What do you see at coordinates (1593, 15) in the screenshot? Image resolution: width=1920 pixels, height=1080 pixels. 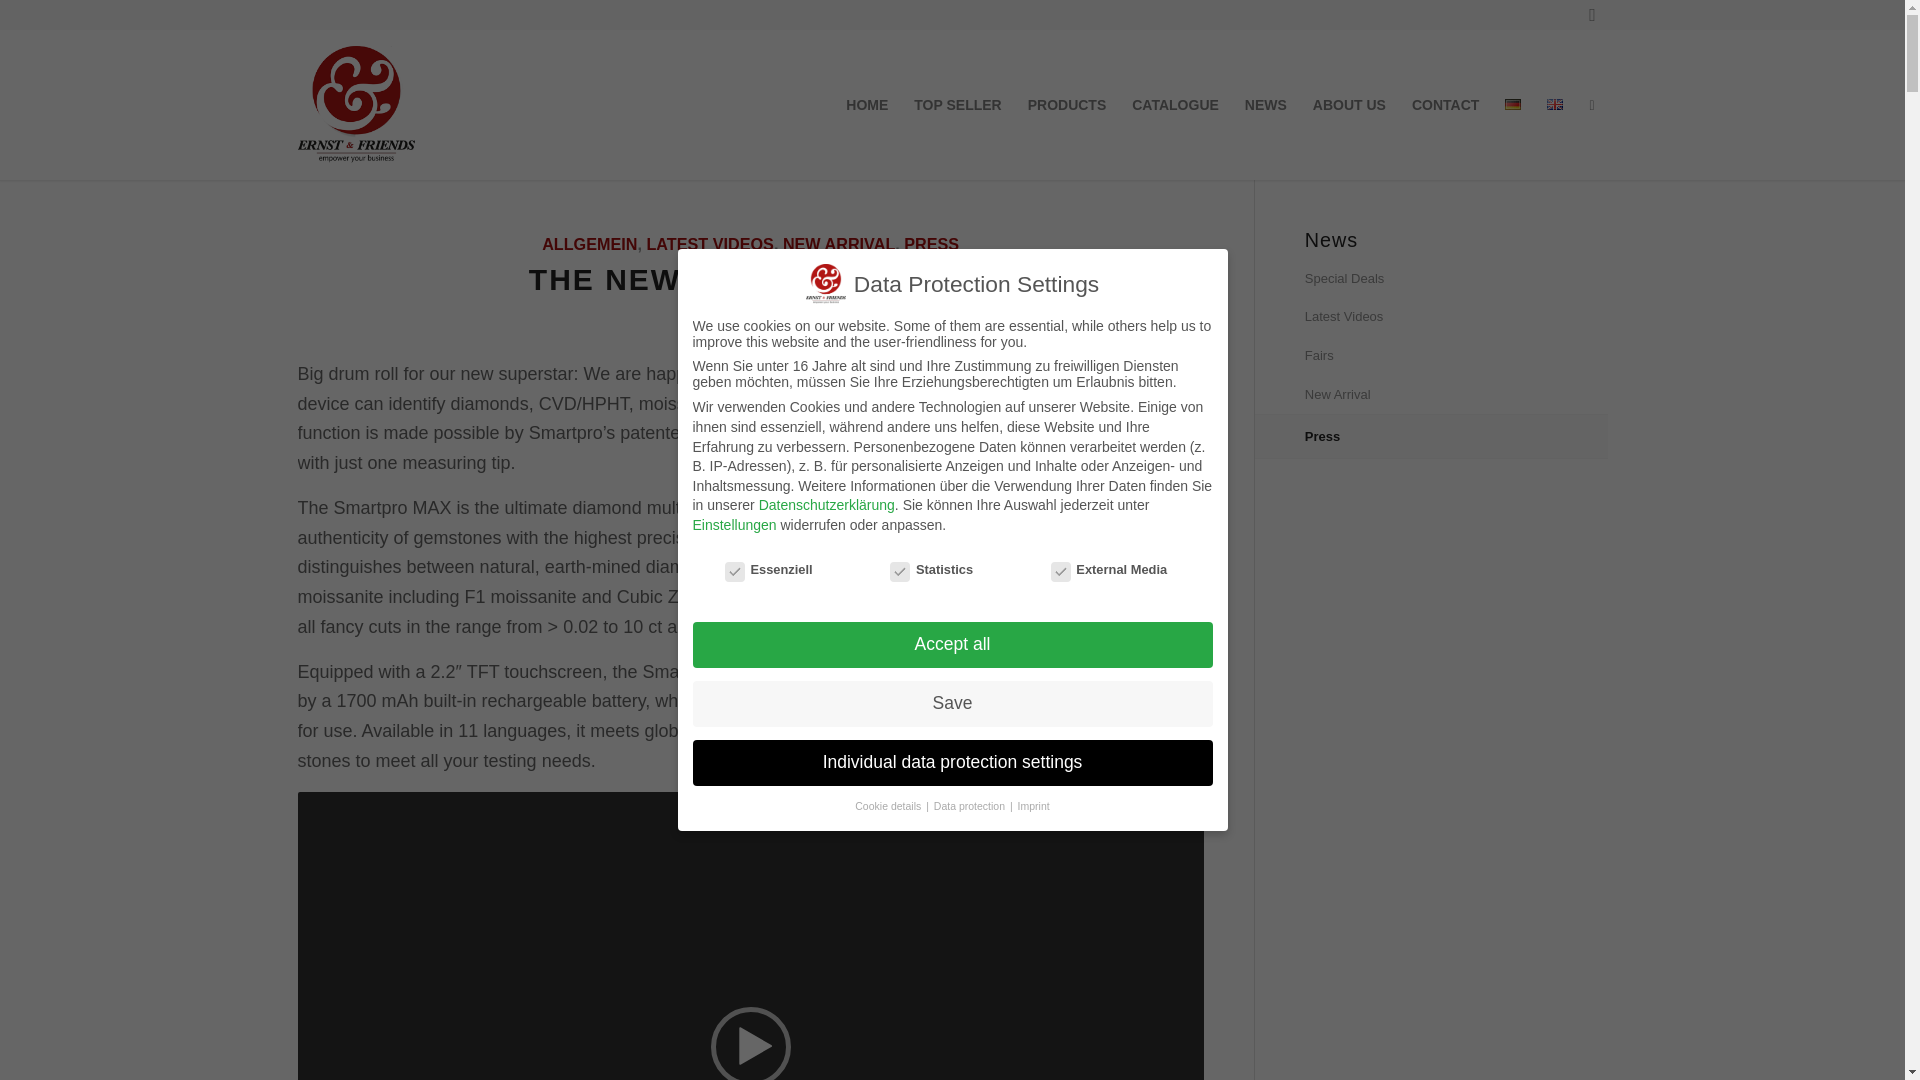 I see `Instagram` at bounding box center [1593, 15].